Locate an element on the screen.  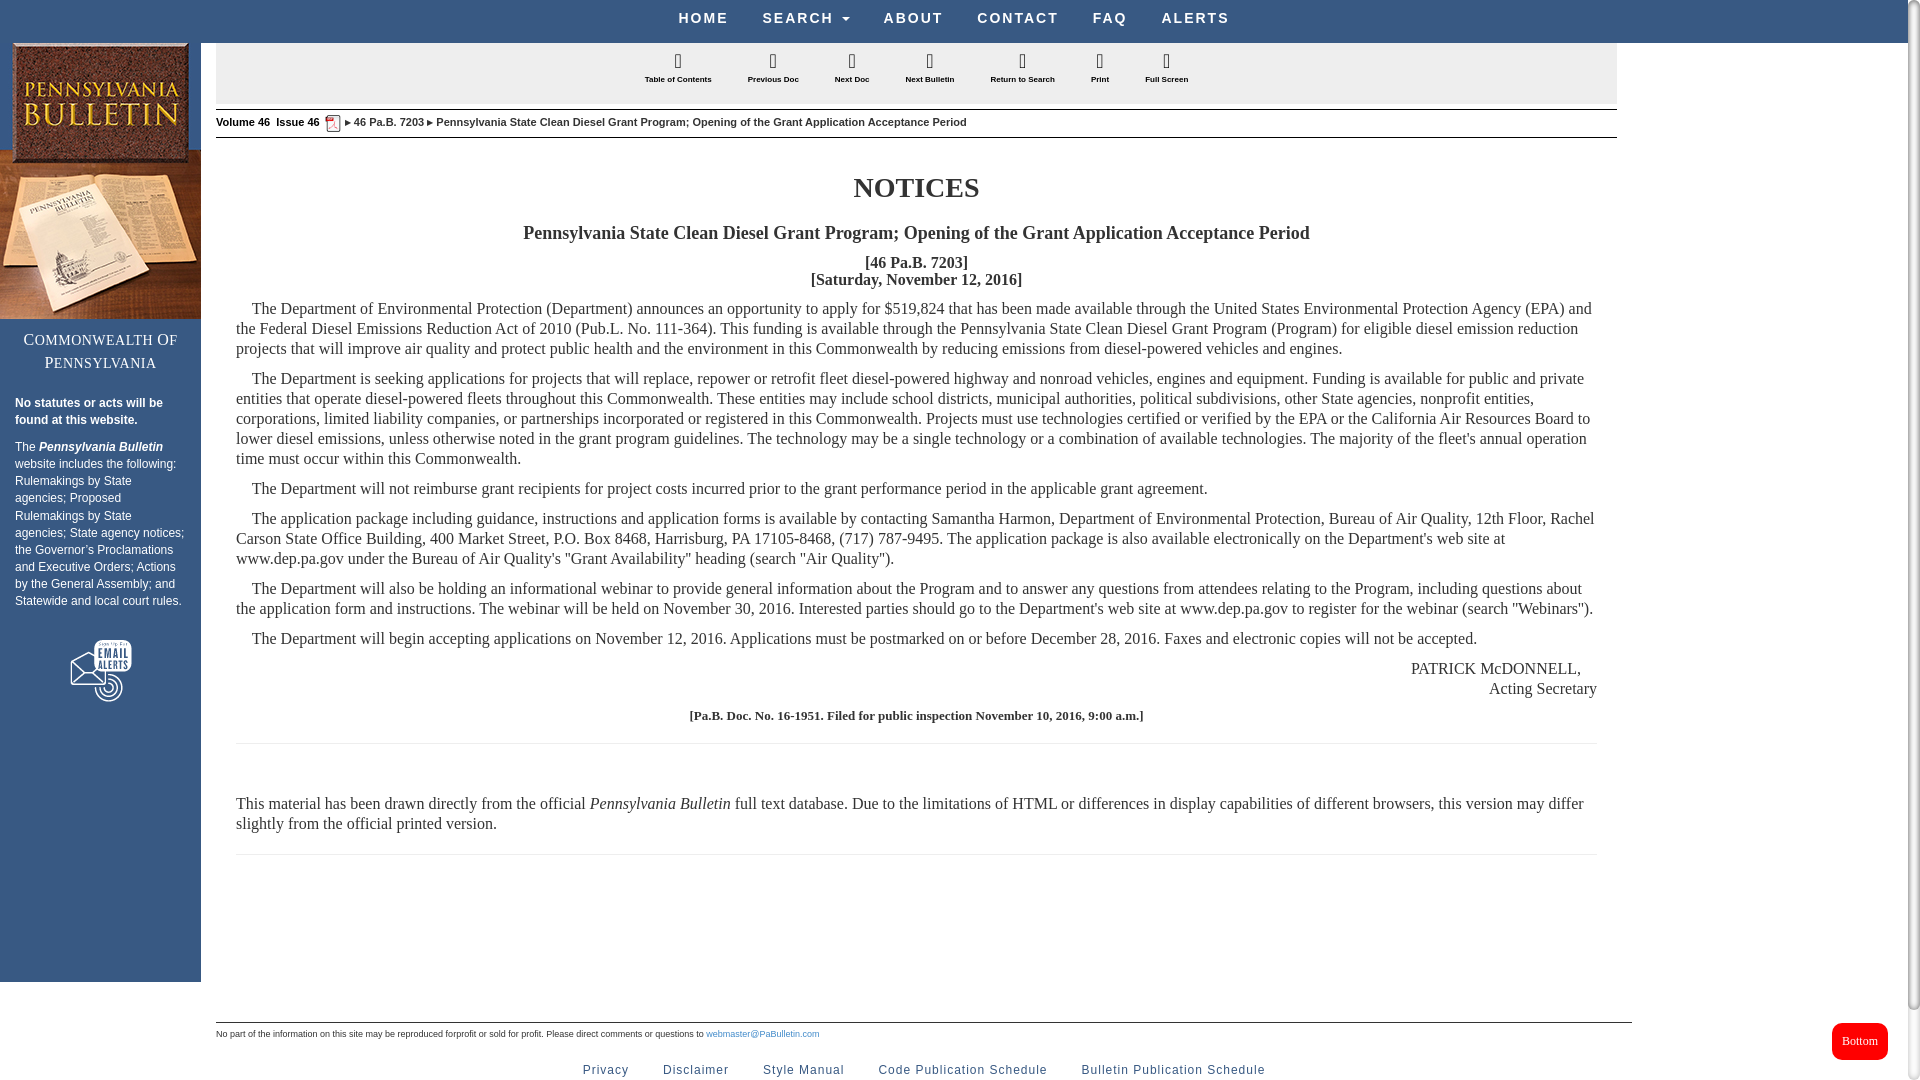
Next Bulletin is located at coordinates (930, 70).